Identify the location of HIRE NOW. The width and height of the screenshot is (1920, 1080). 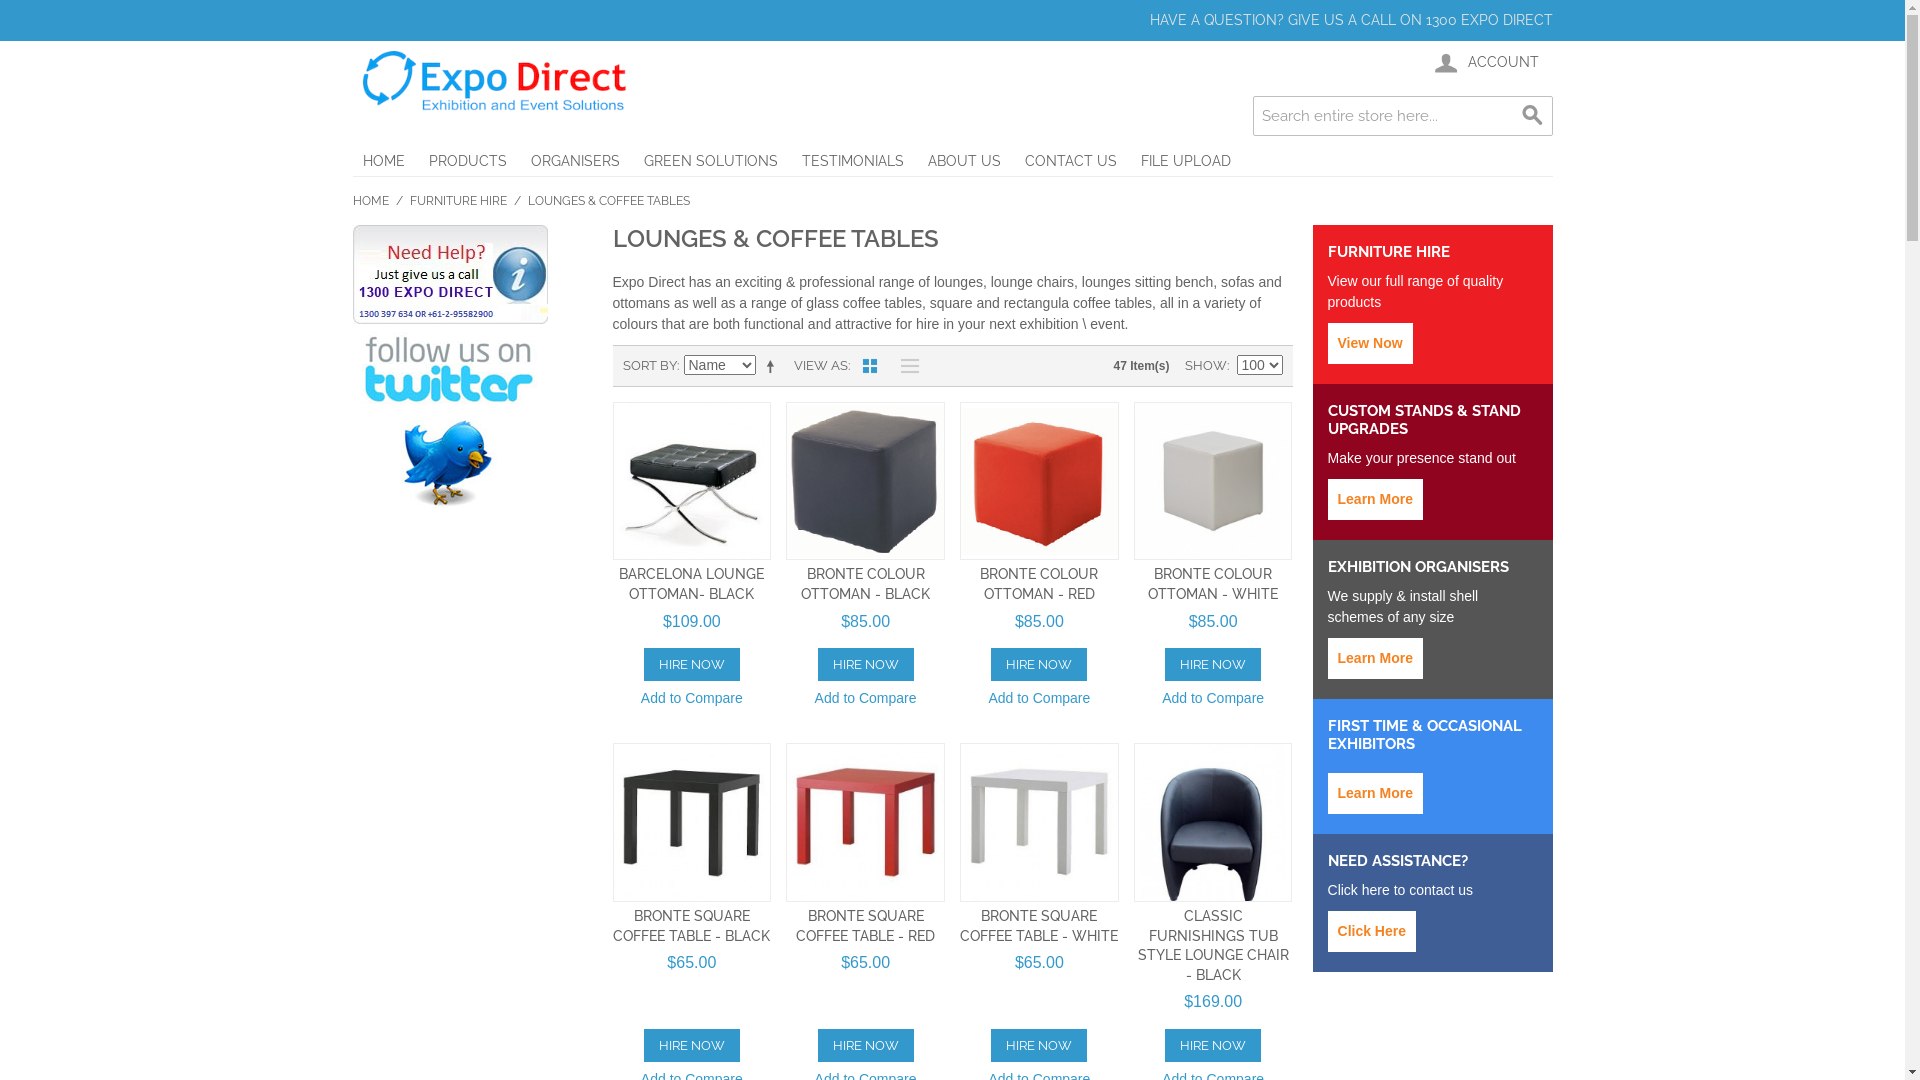
(1039, 664).